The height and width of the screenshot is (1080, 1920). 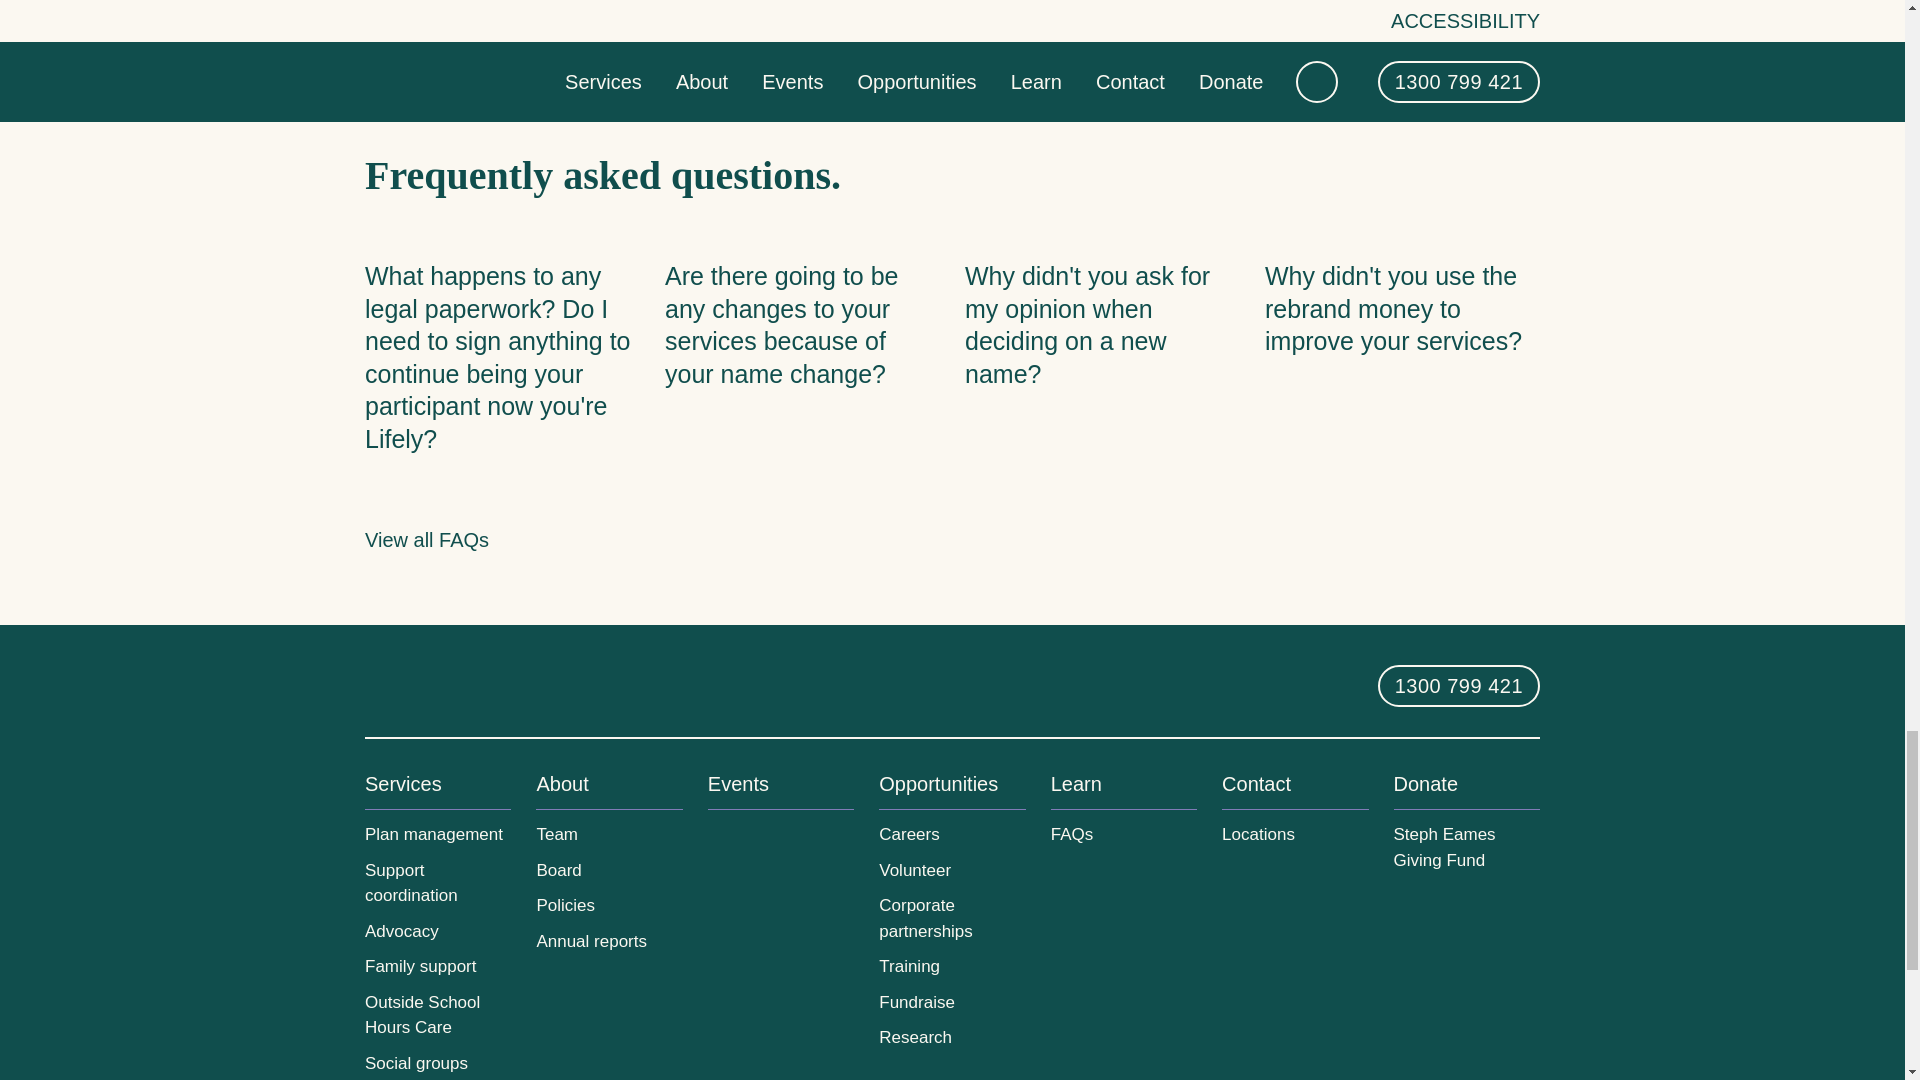 What do you see at coordinates (443, 685) in the screenshot?
I see `Go to home page` at bounding box center [443, 685].